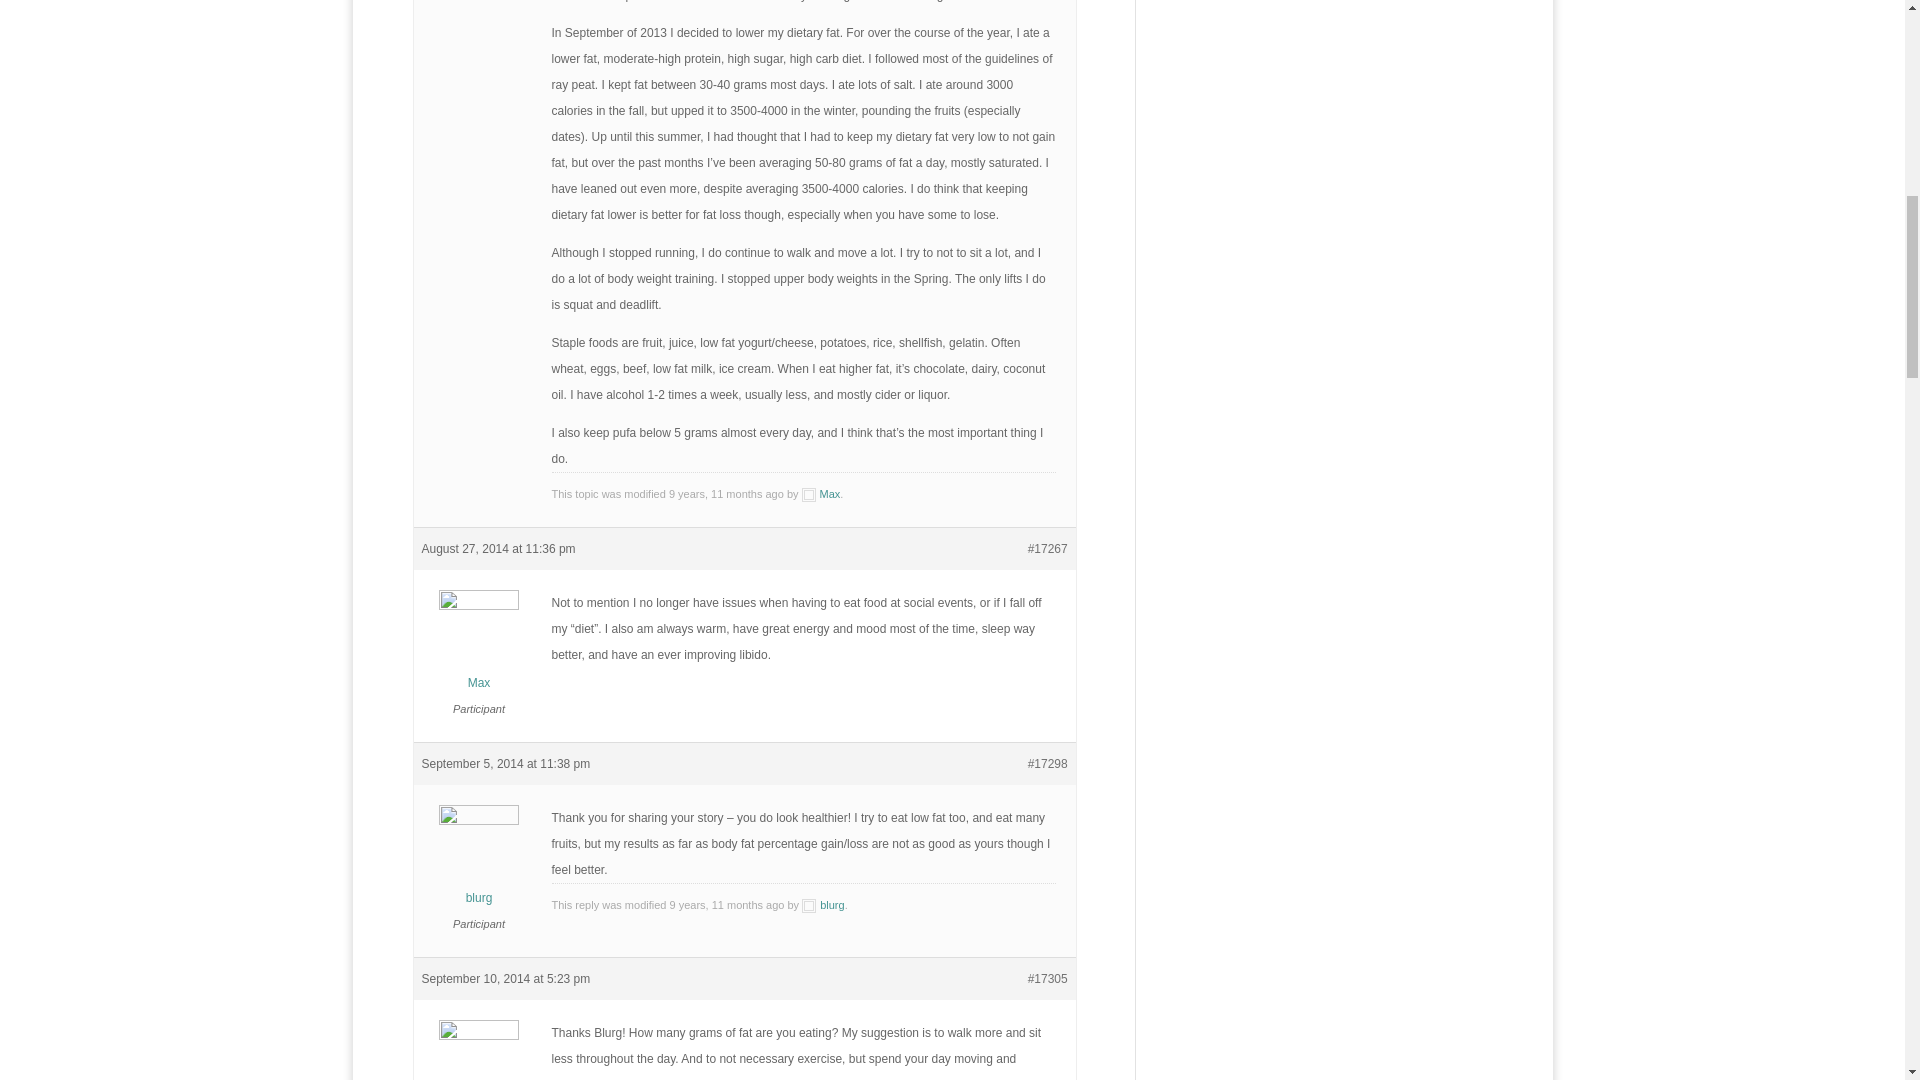  I want to click on View blurg's profile, so click(480, 862).